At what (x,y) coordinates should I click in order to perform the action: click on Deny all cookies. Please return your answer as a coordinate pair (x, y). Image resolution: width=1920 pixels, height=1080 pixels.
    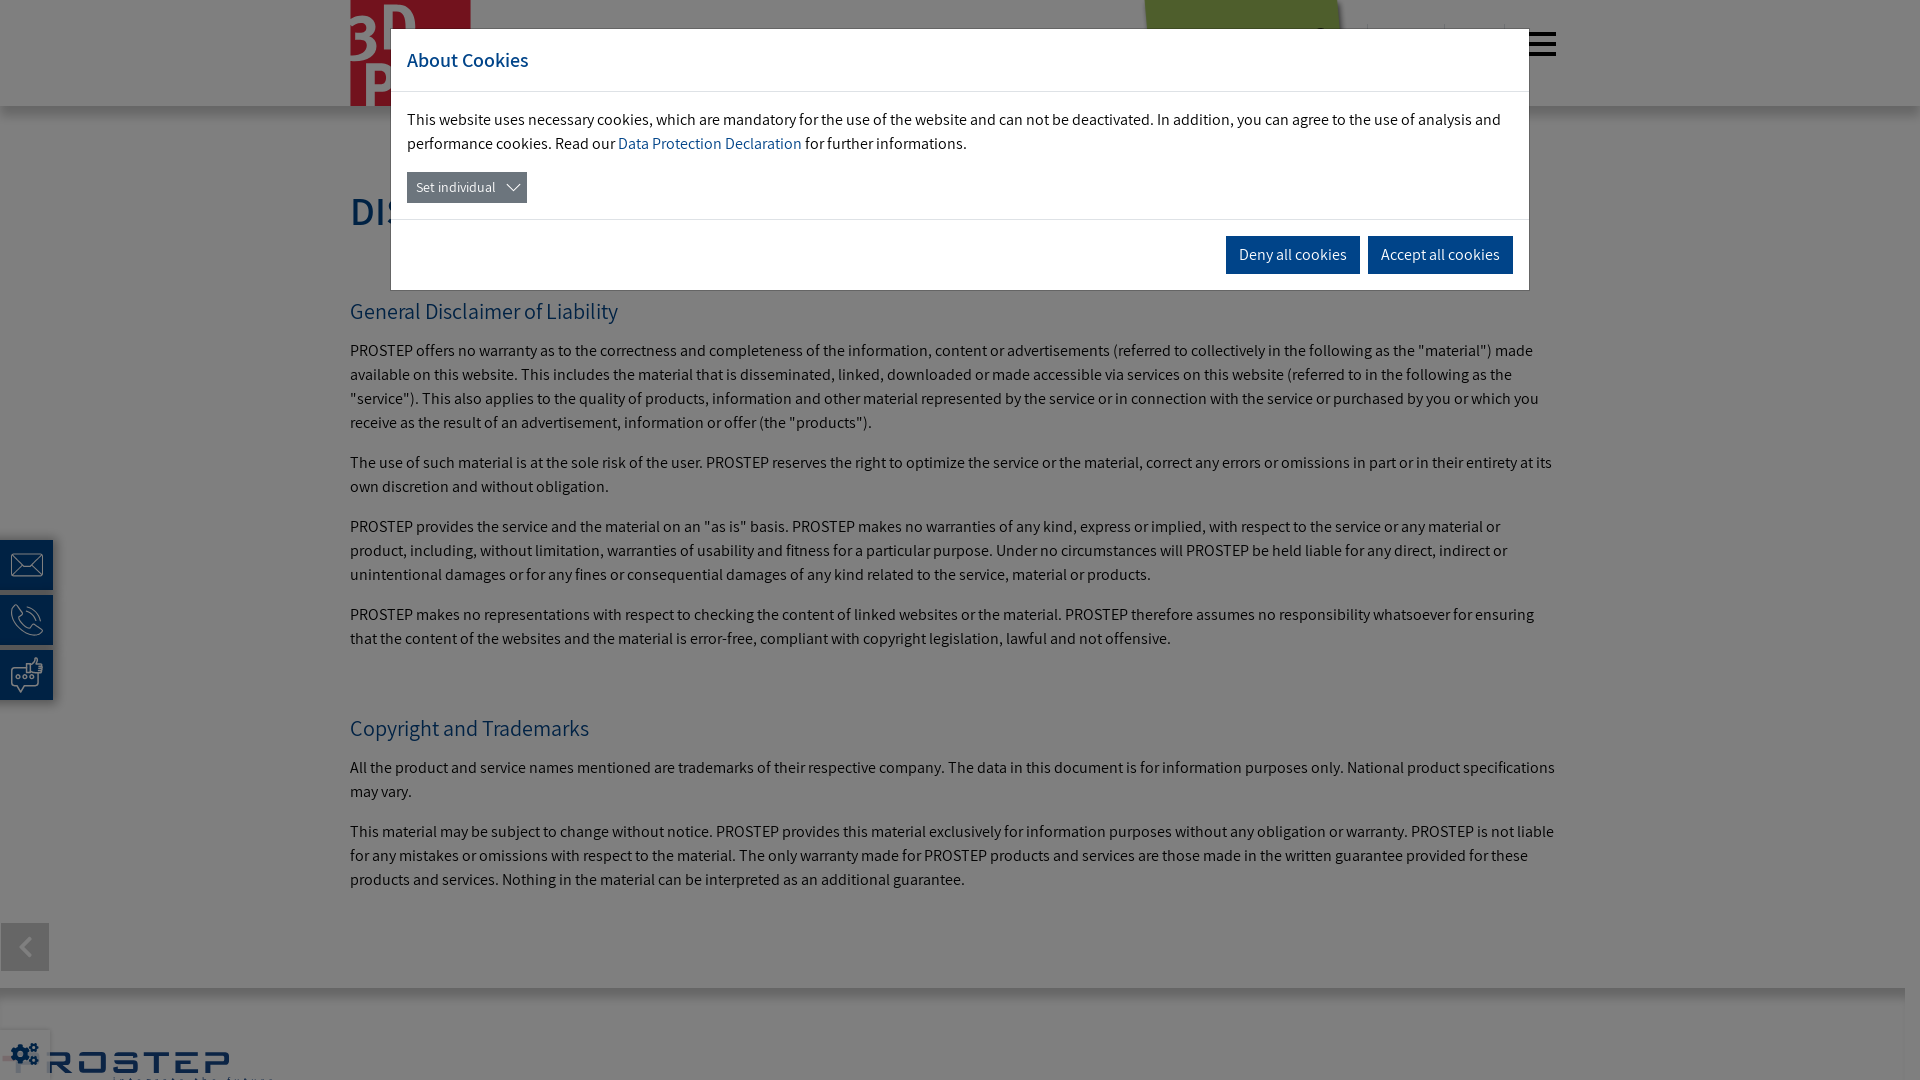
    Looking at the image, I should click on (1293, 255).